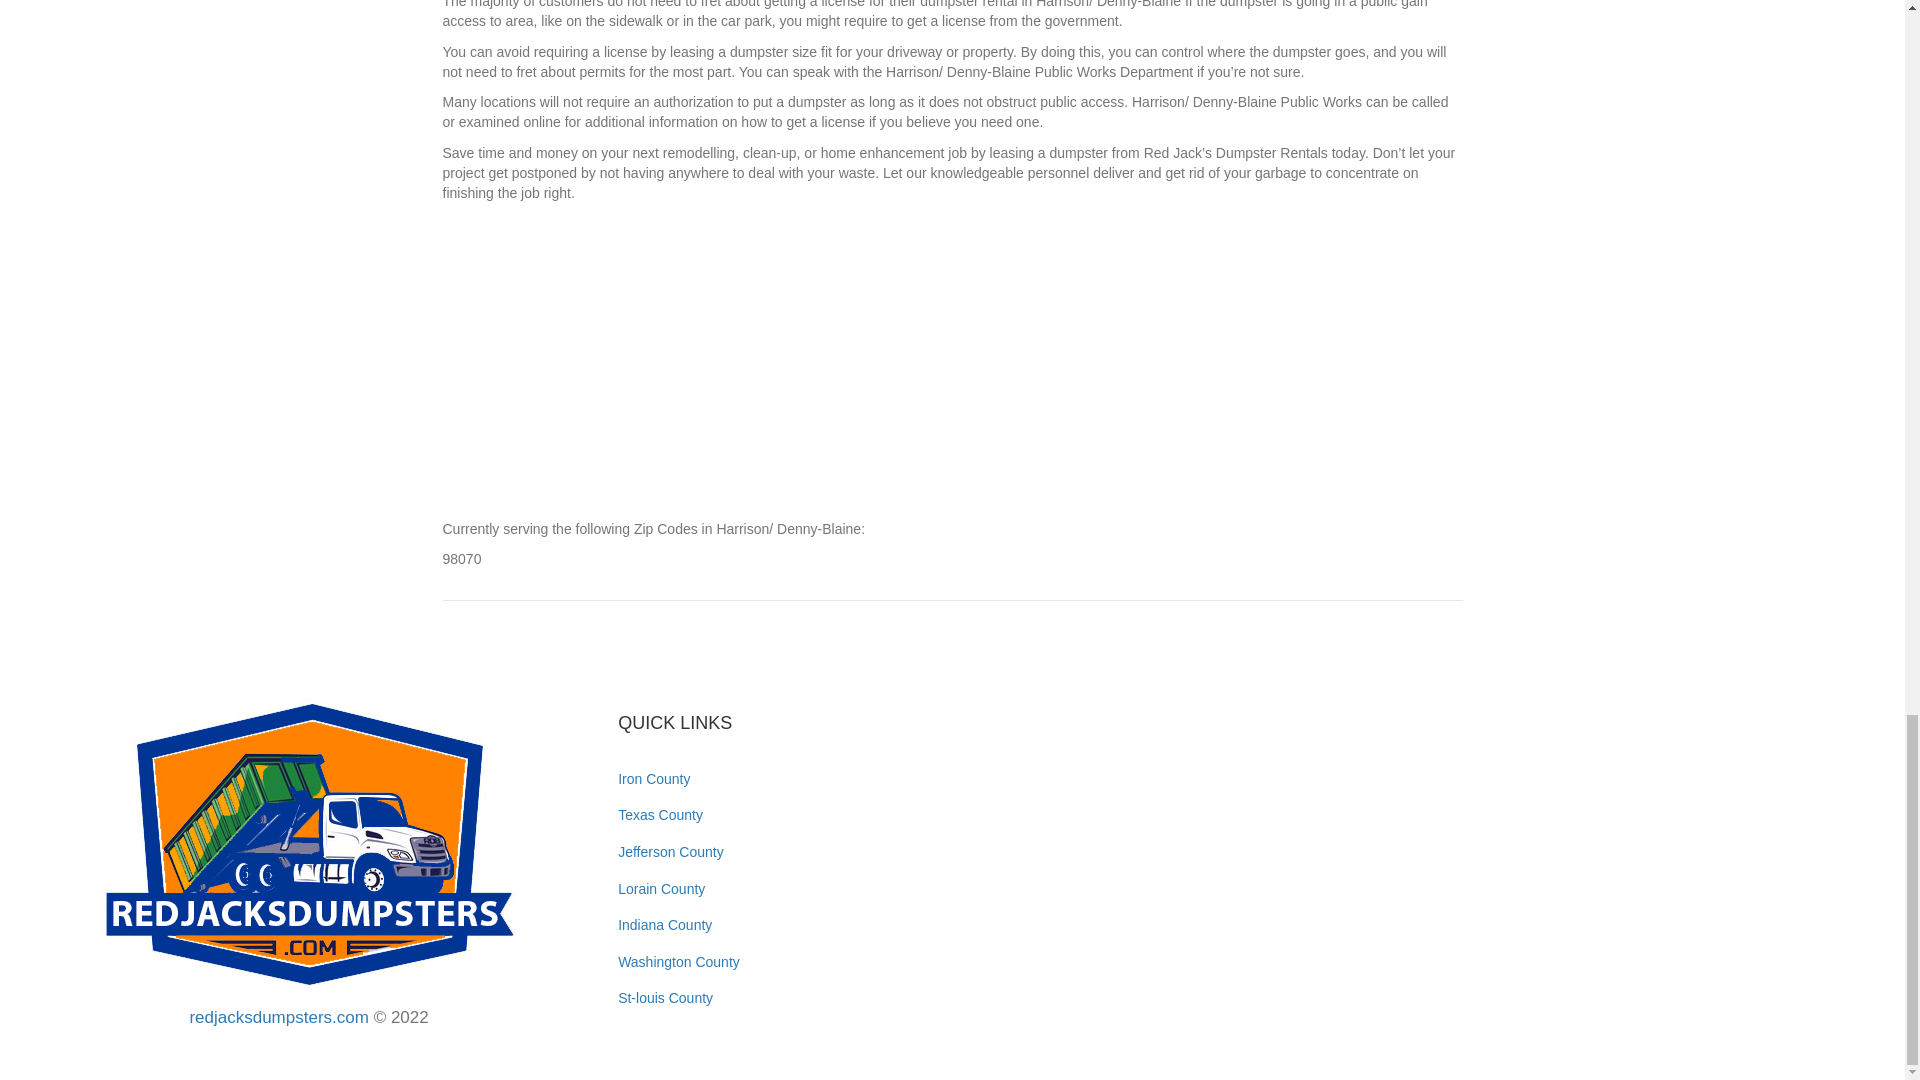 Image resolution: width=1920 pixels, height=1080 pixels. Describe the element at coordinates (654, 779) in the screenshot. I see `Iron County` at that location.